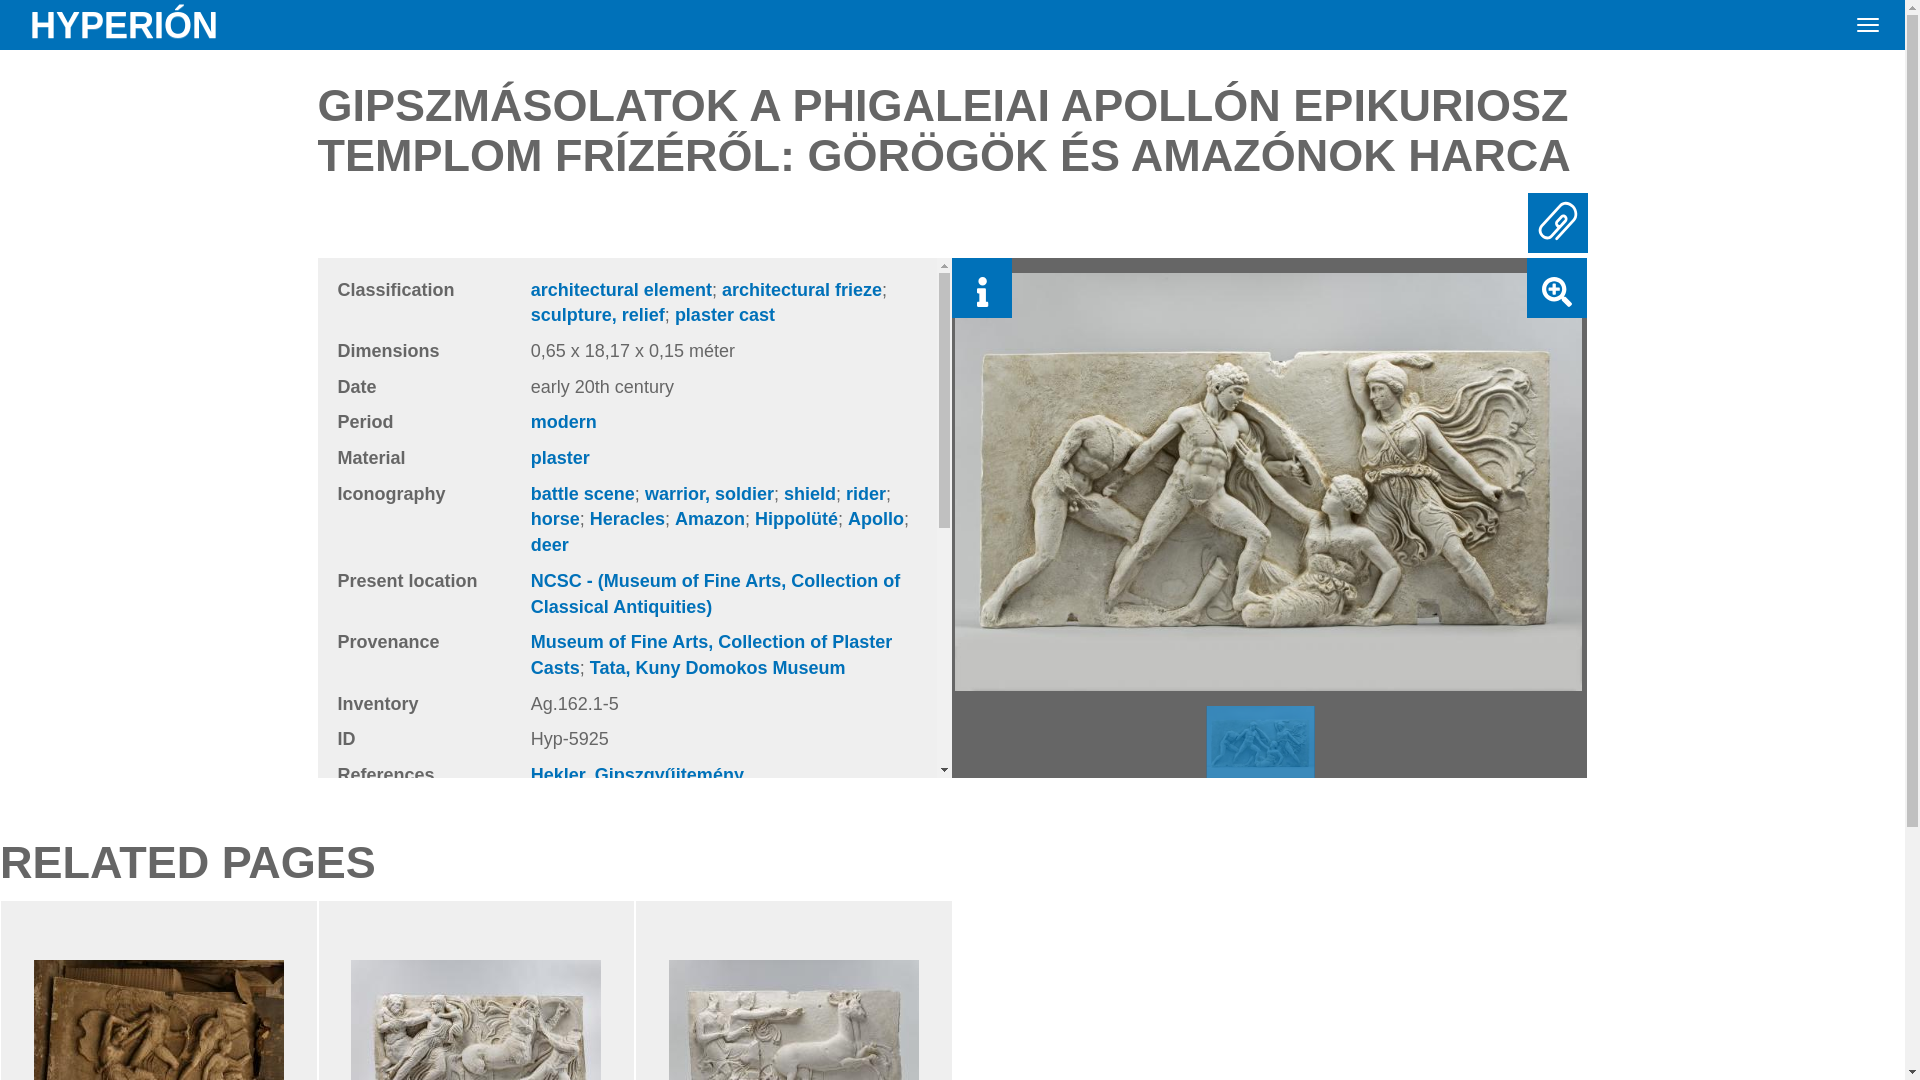 The height and width of the screenshot is (1080, 1920). Describe the element at coordinates (718, 668) in the screenshot. I see `Tata, Kuny Domokos Museum` at that location.